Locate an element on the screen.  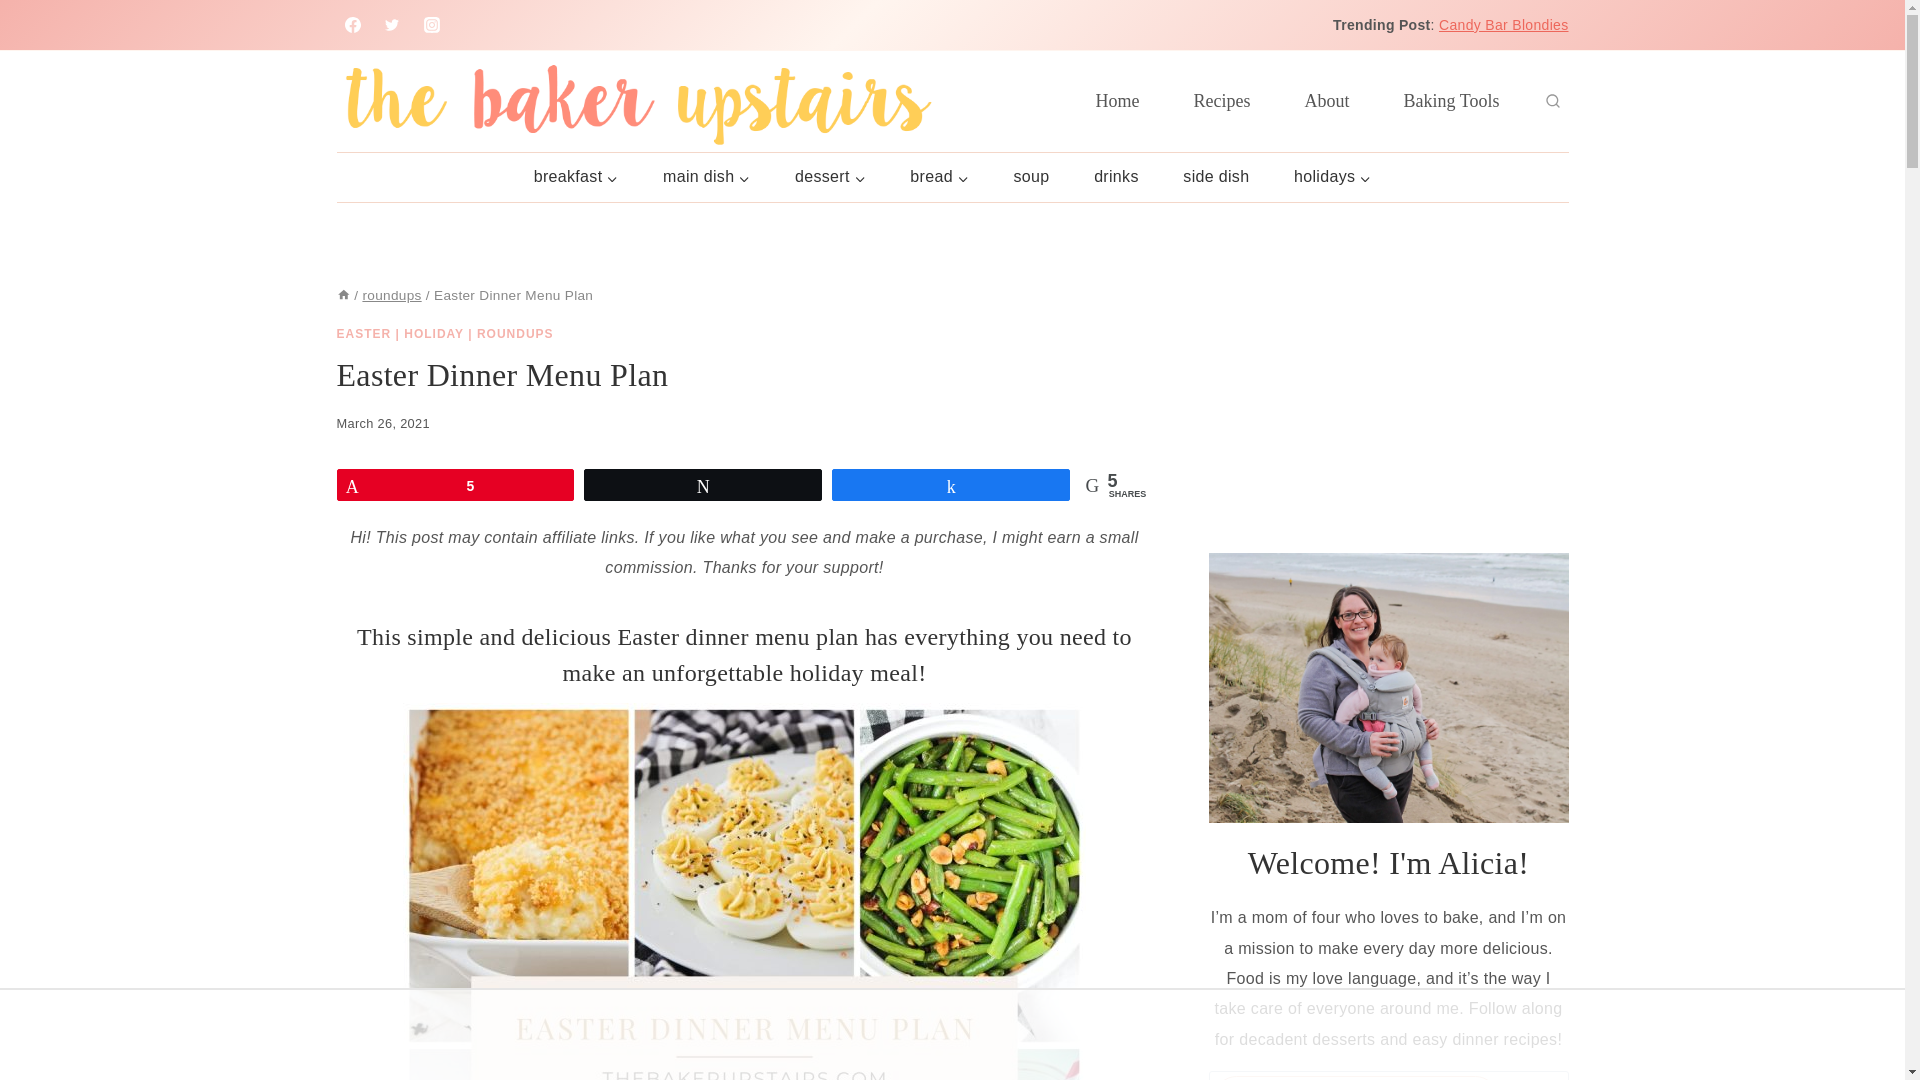
Recipes is located at coordinates (1222, 100).